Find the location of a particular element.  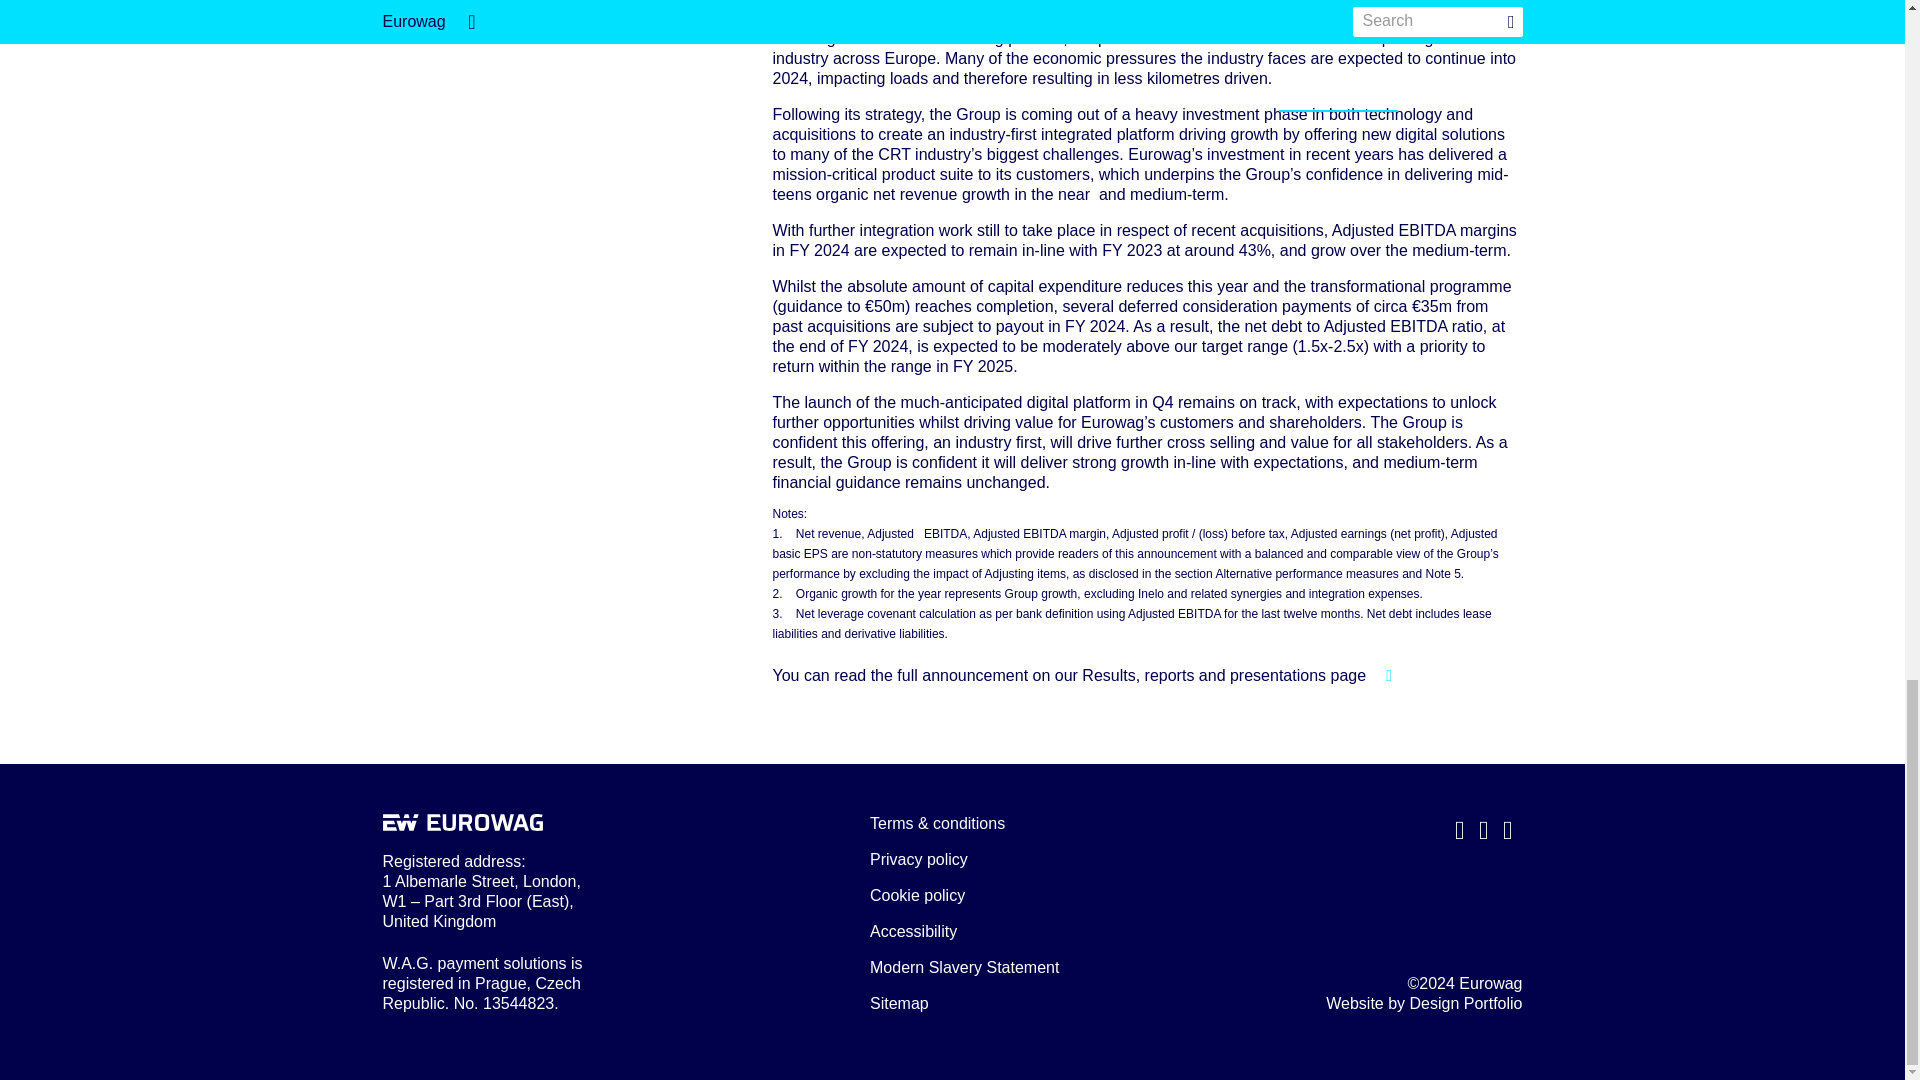

Facebook is located at coordinates (1460, 830).